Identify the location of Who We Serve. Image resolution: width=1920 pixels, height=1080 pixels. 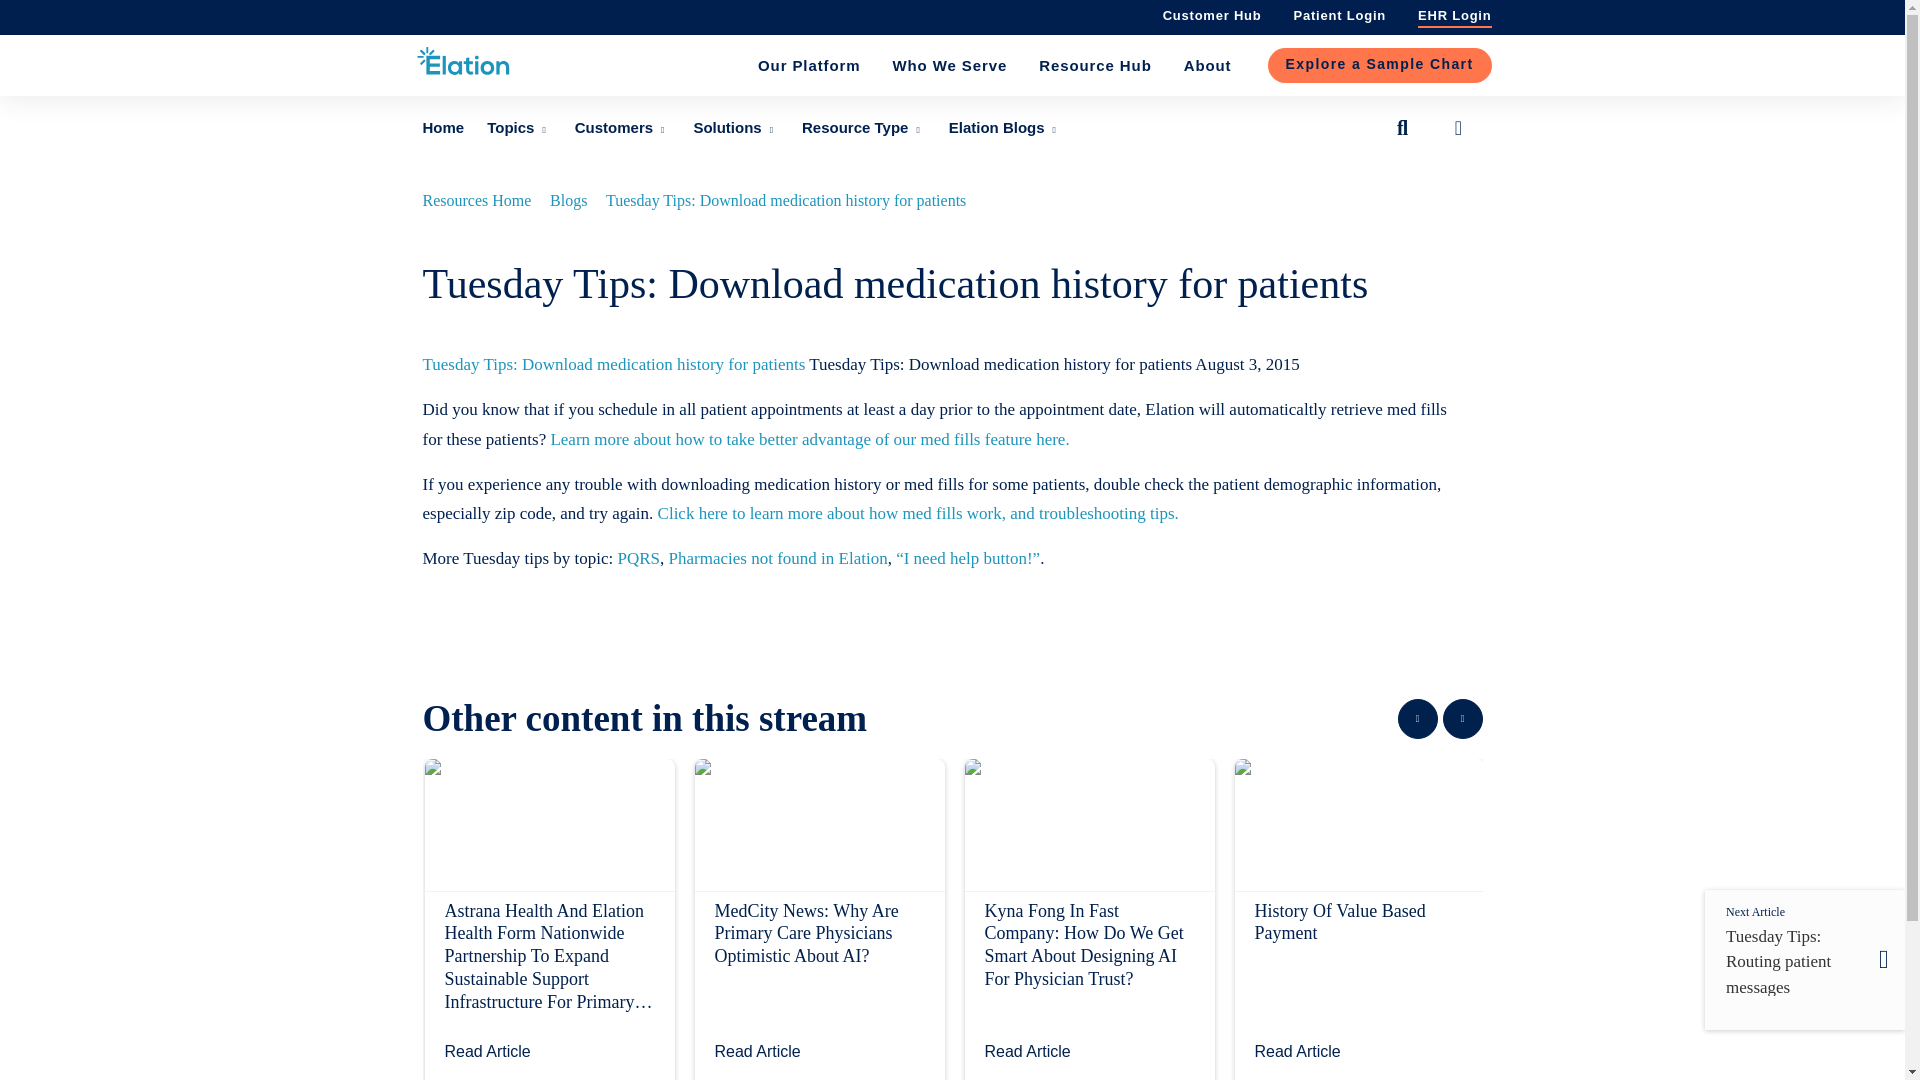
(949, 66).